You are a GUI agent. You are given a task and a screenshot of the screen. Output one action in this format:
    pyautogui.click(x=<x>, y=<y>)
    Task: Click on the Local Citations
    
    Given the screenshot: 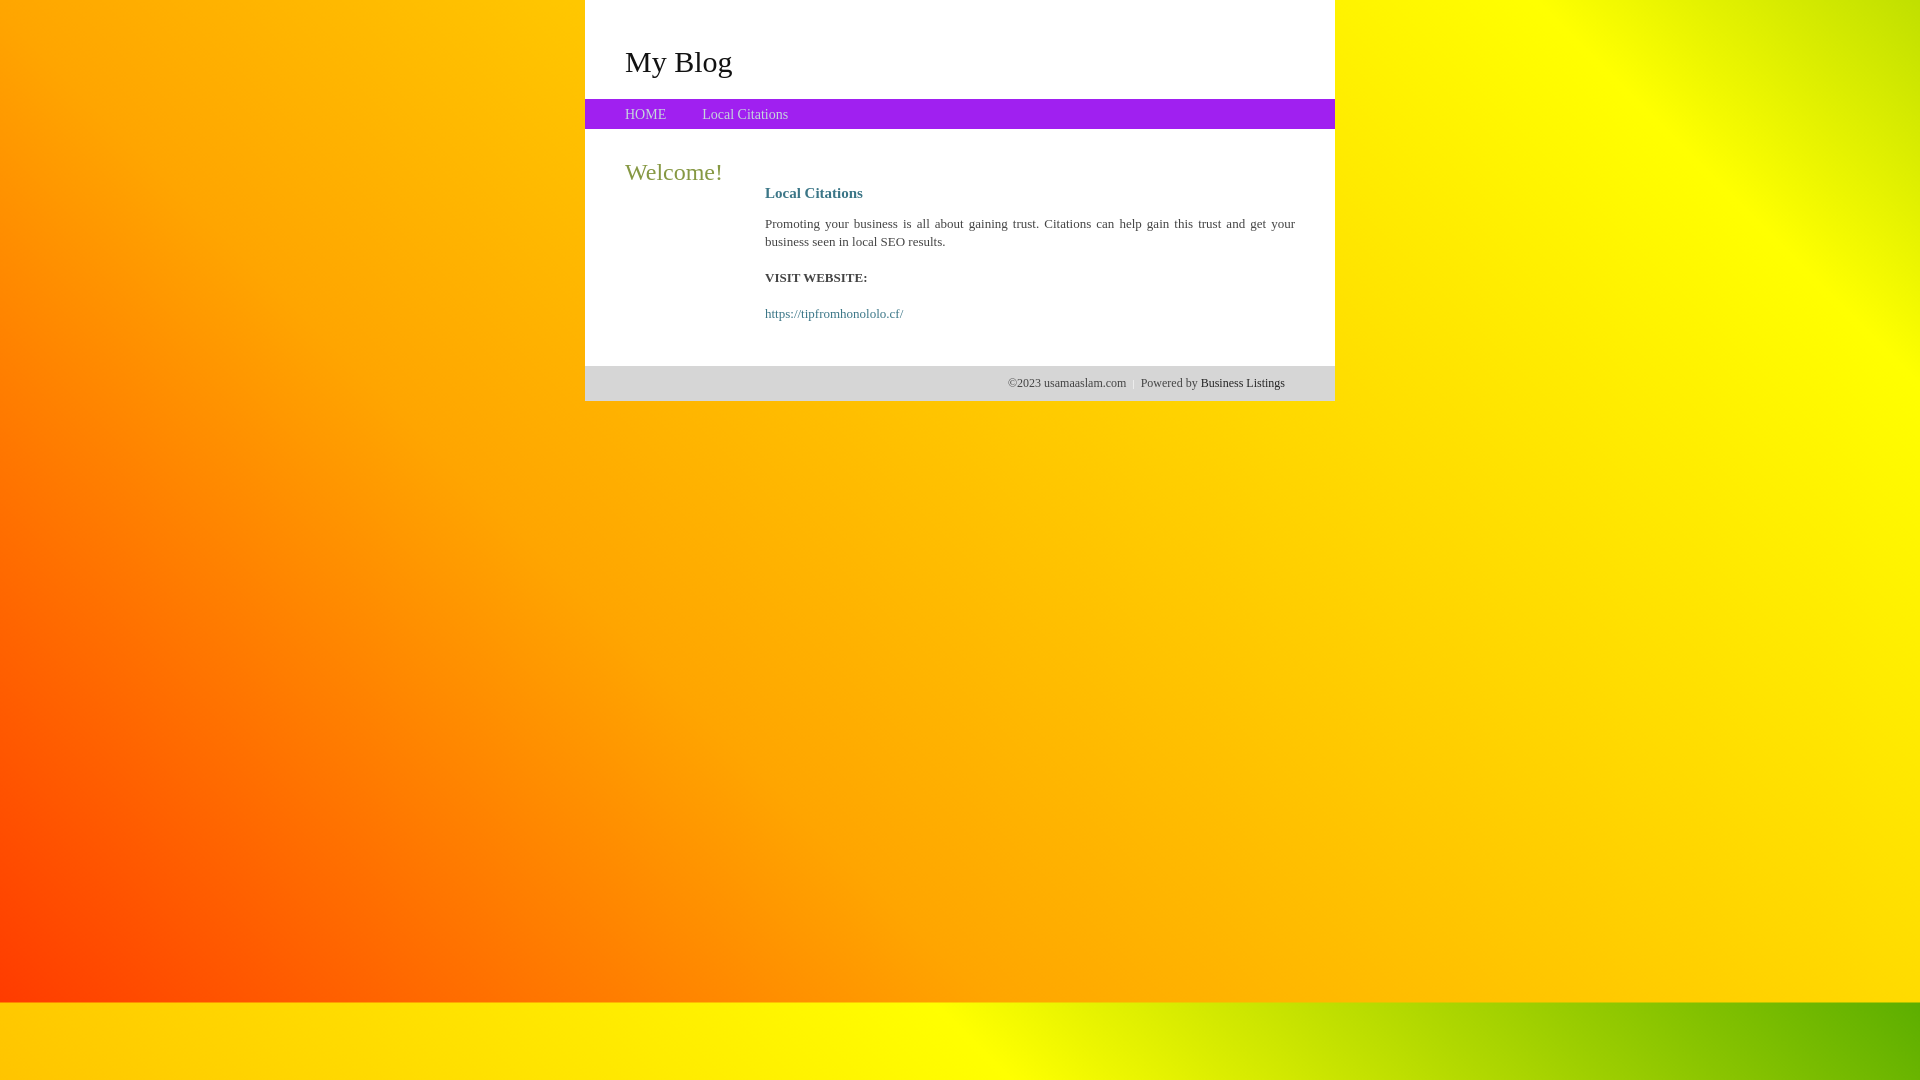 What is the action you would take?
    pyautogui.click(x=745, y=114)
    